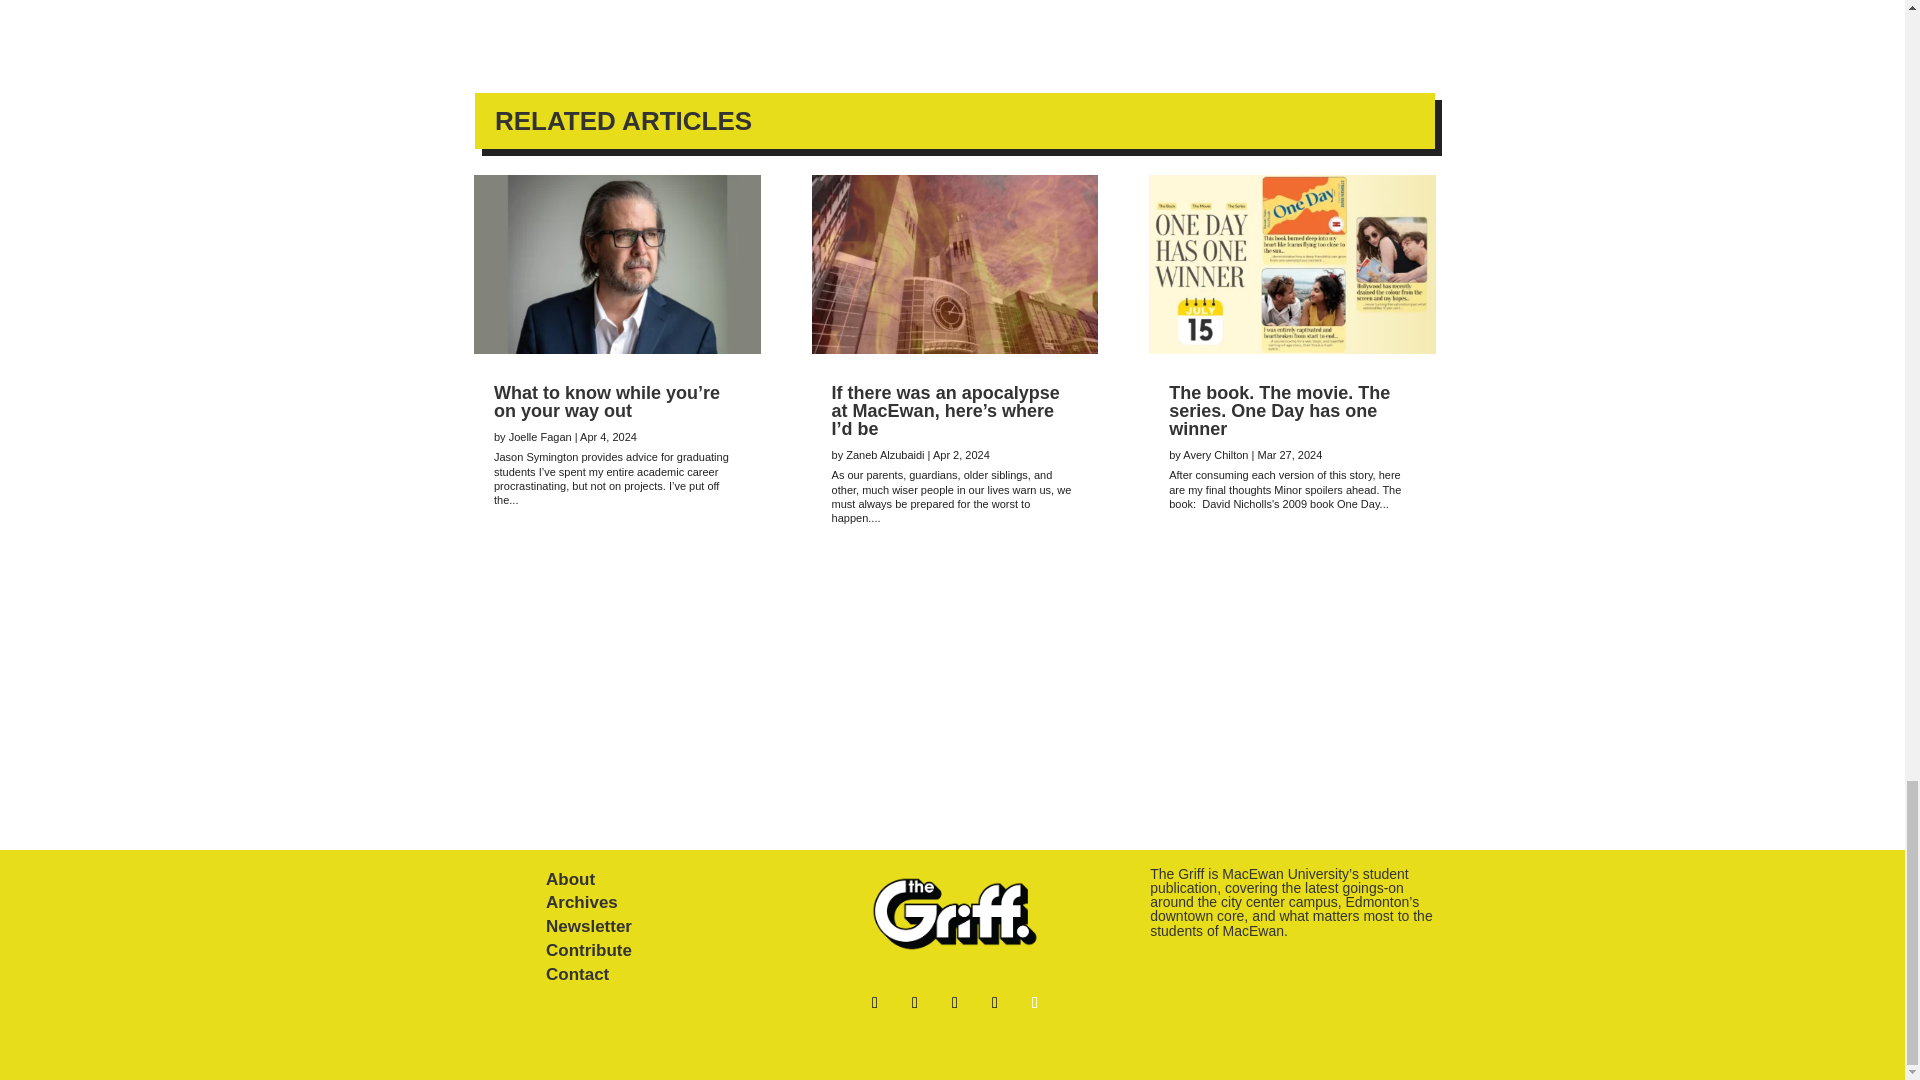 Image resolution: width=1920 pixels, height=1080 pixels. I want to click on Follow on Youtube, so click(954, 1003).